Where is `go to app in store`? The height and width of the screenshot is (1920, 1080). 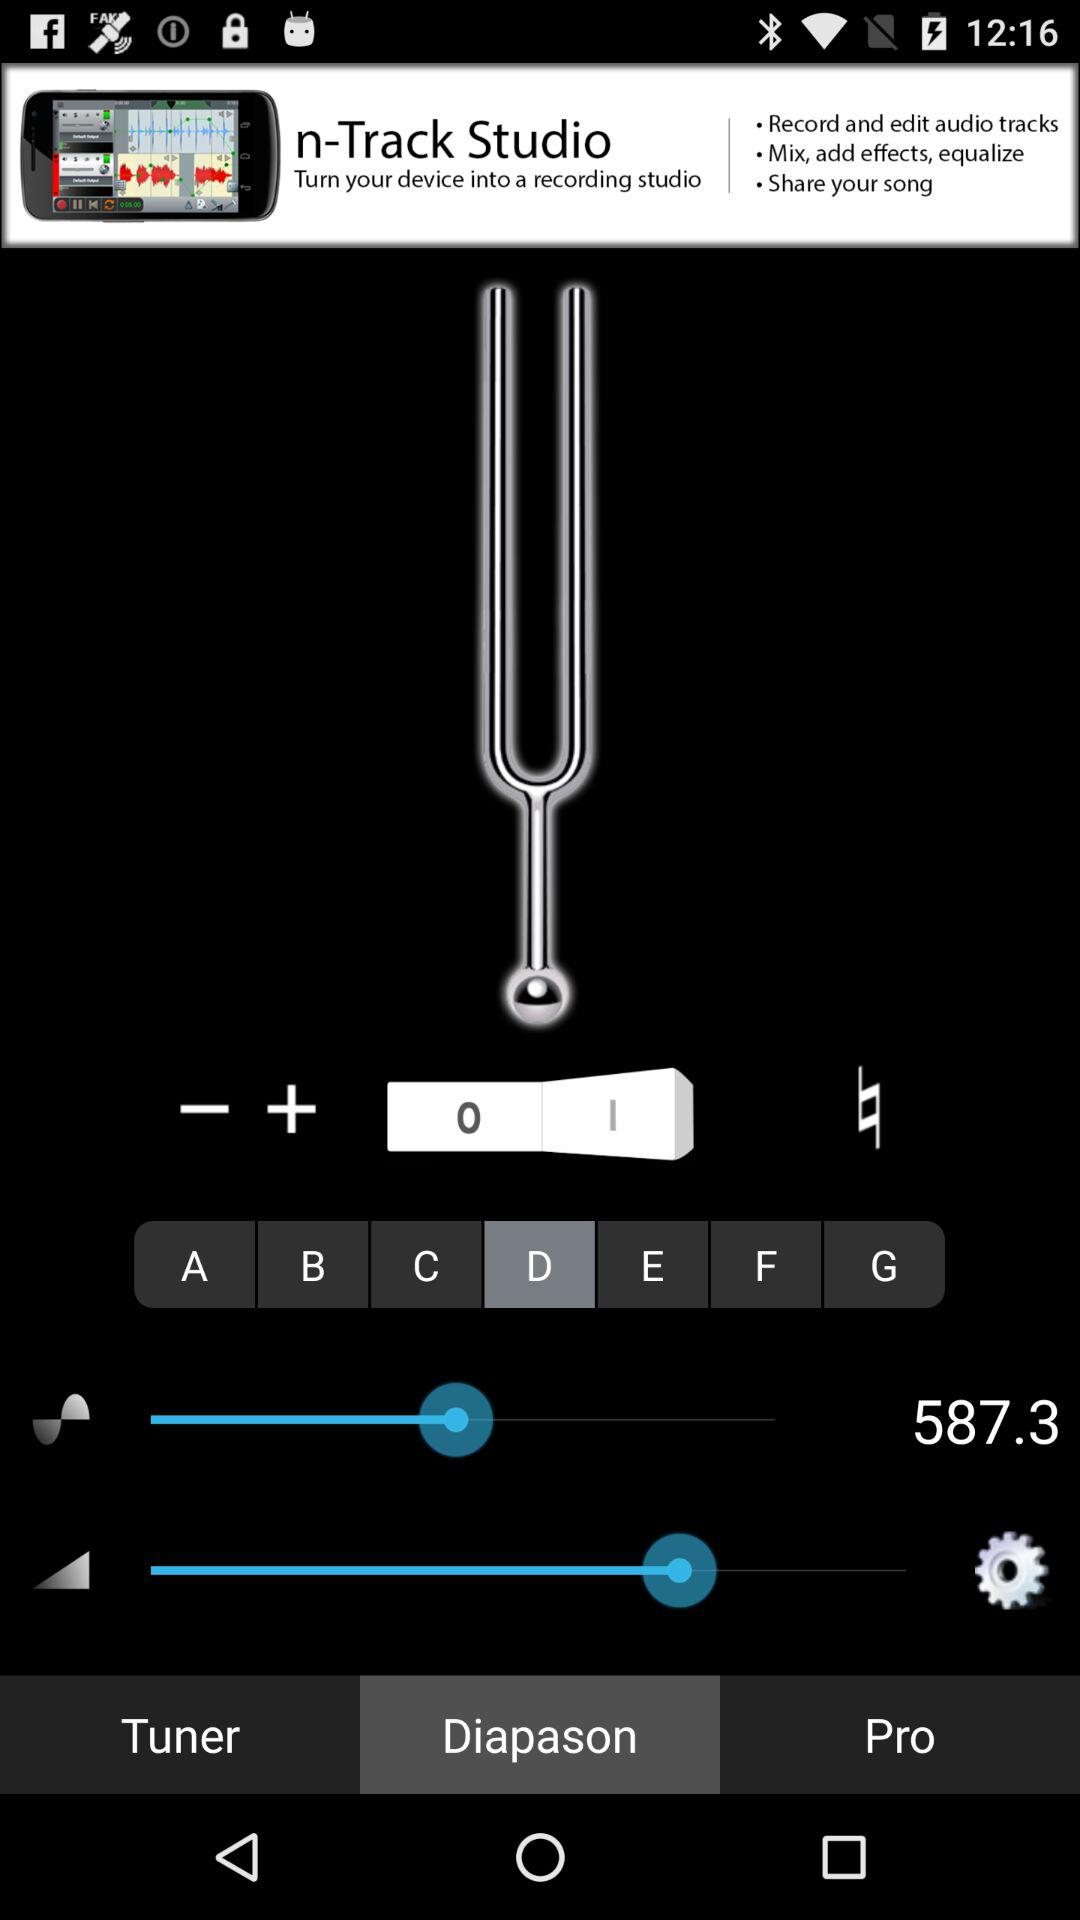 go to app in store is located at coordinates (540, 156).